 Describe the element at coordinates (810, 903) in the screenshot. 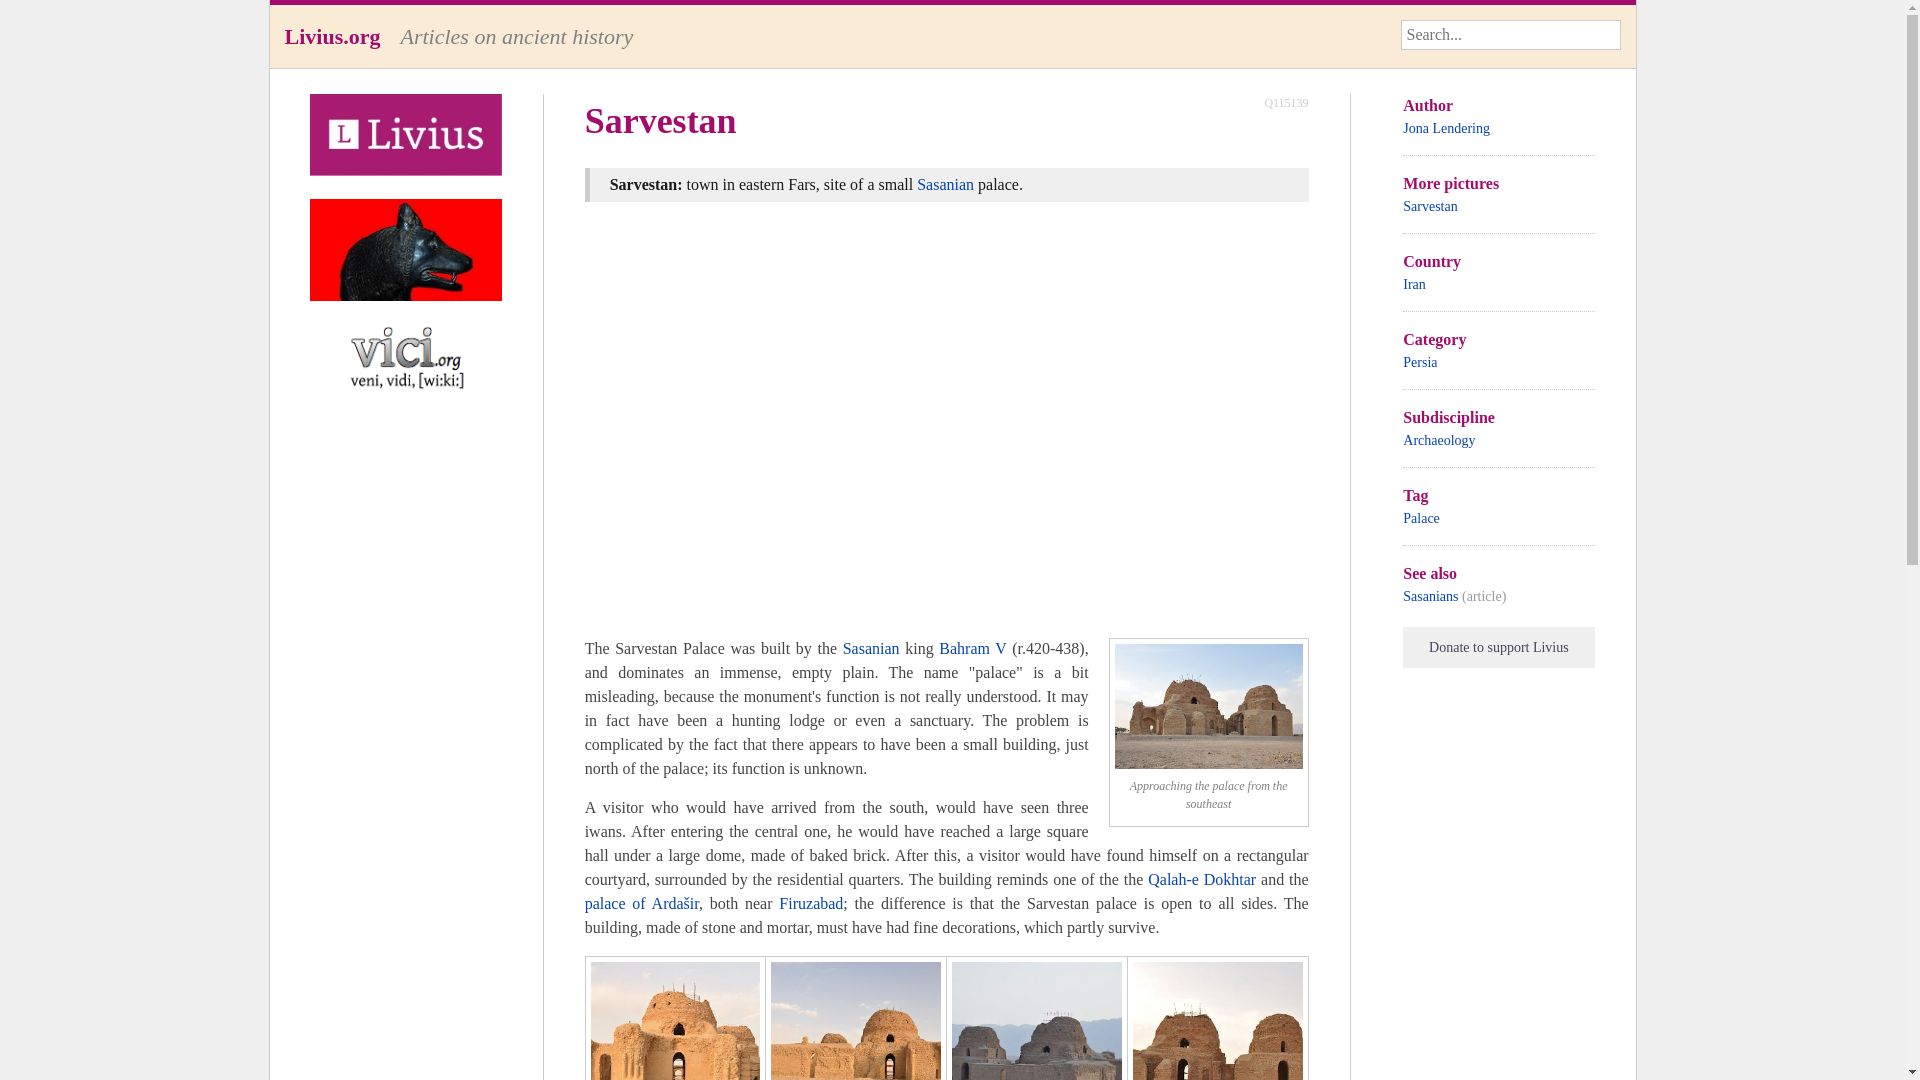

I see `Firuzabad` at that location.